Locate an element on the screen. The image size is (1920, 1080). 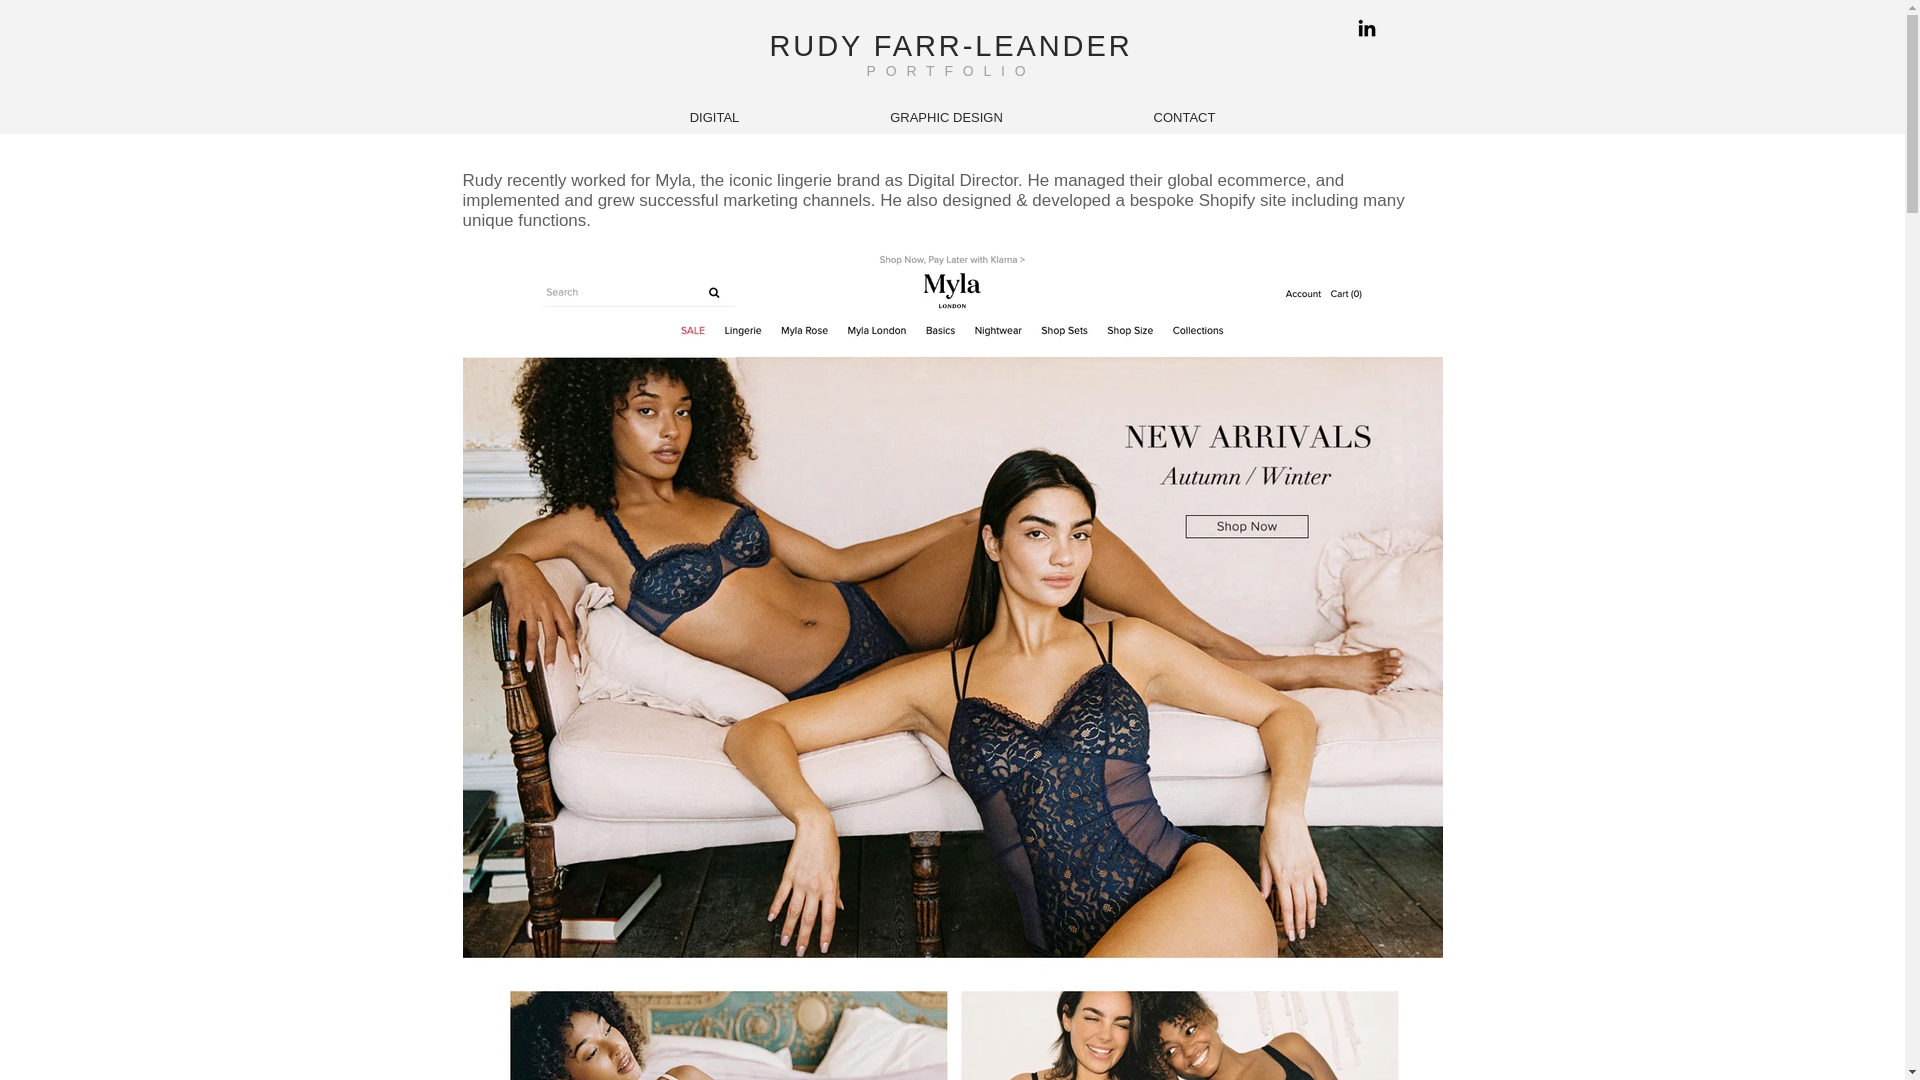
CONTACT is located at coordinates (1184, 117).